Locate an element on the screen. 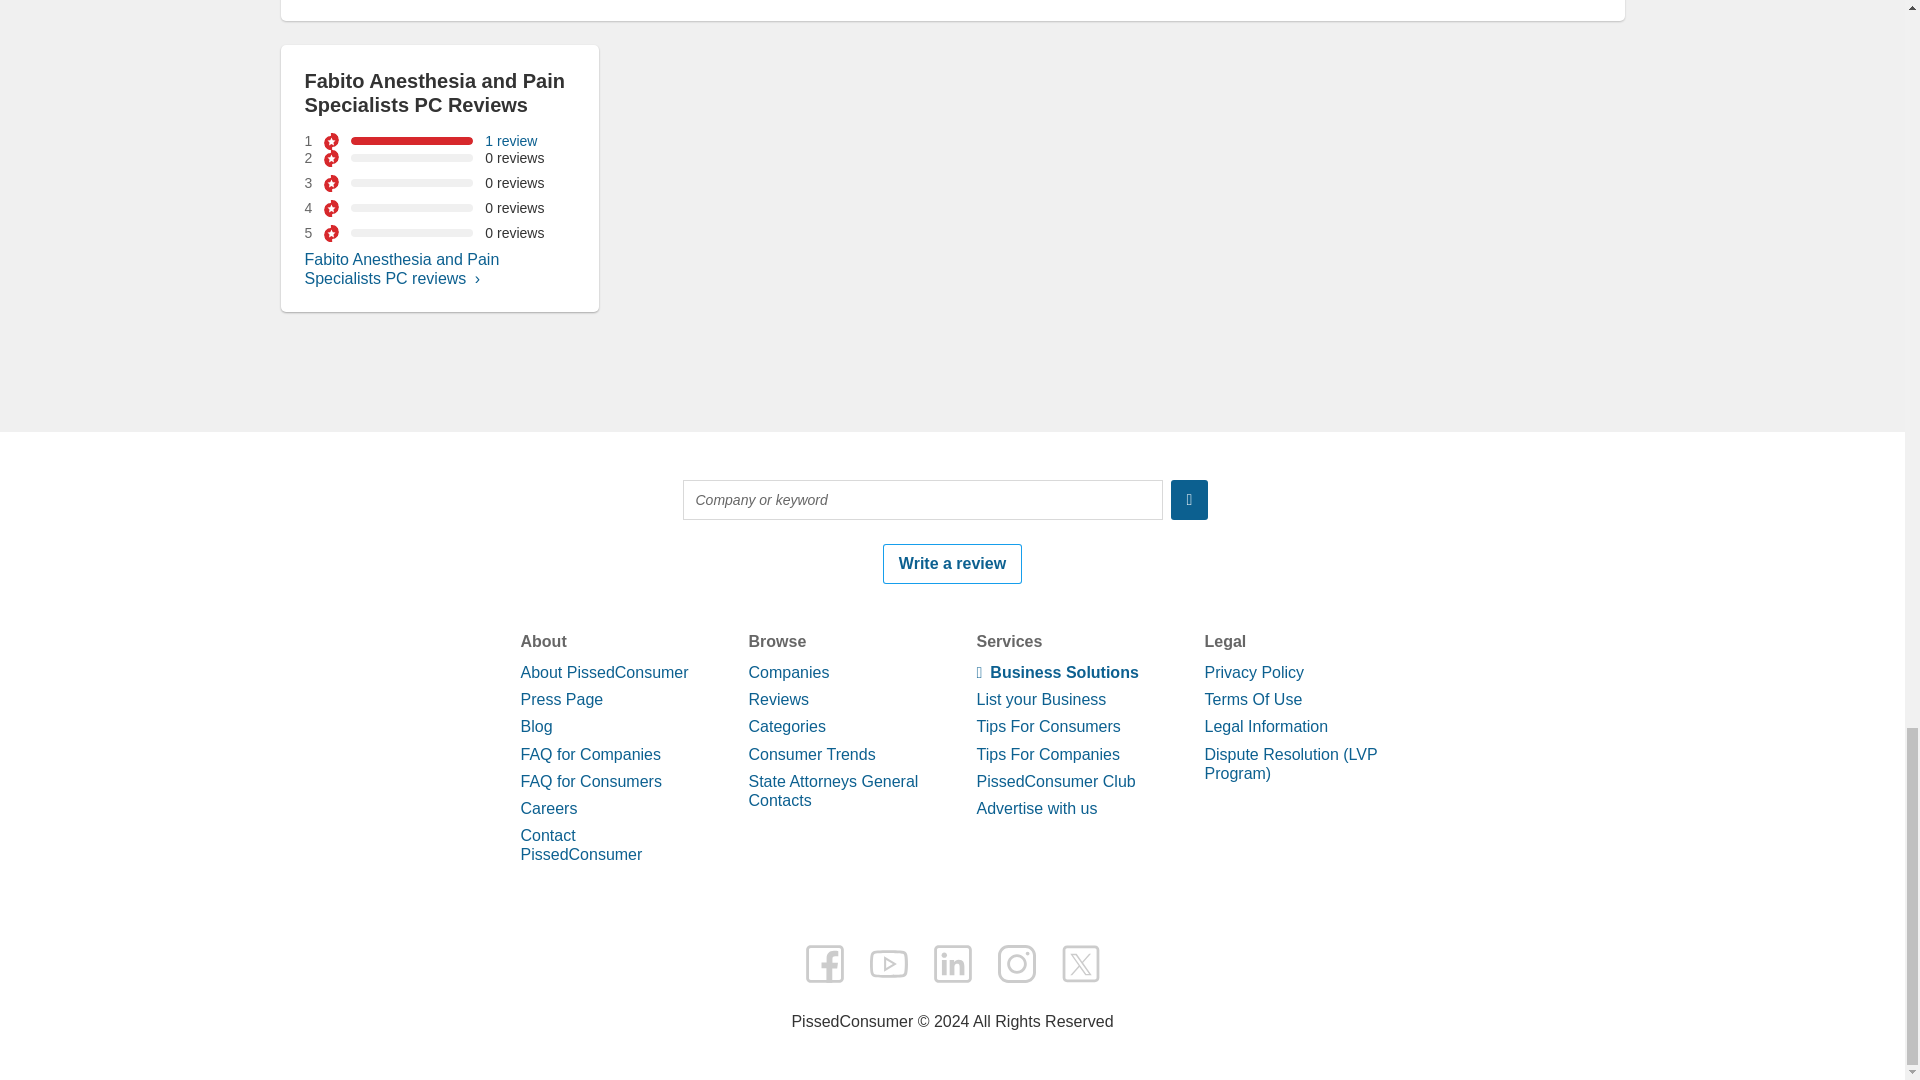 This screenshot has height=1080, width=1920. Fabito Anesthesia and Pain Specialists PC reviews is located at coordinates (401, 268).